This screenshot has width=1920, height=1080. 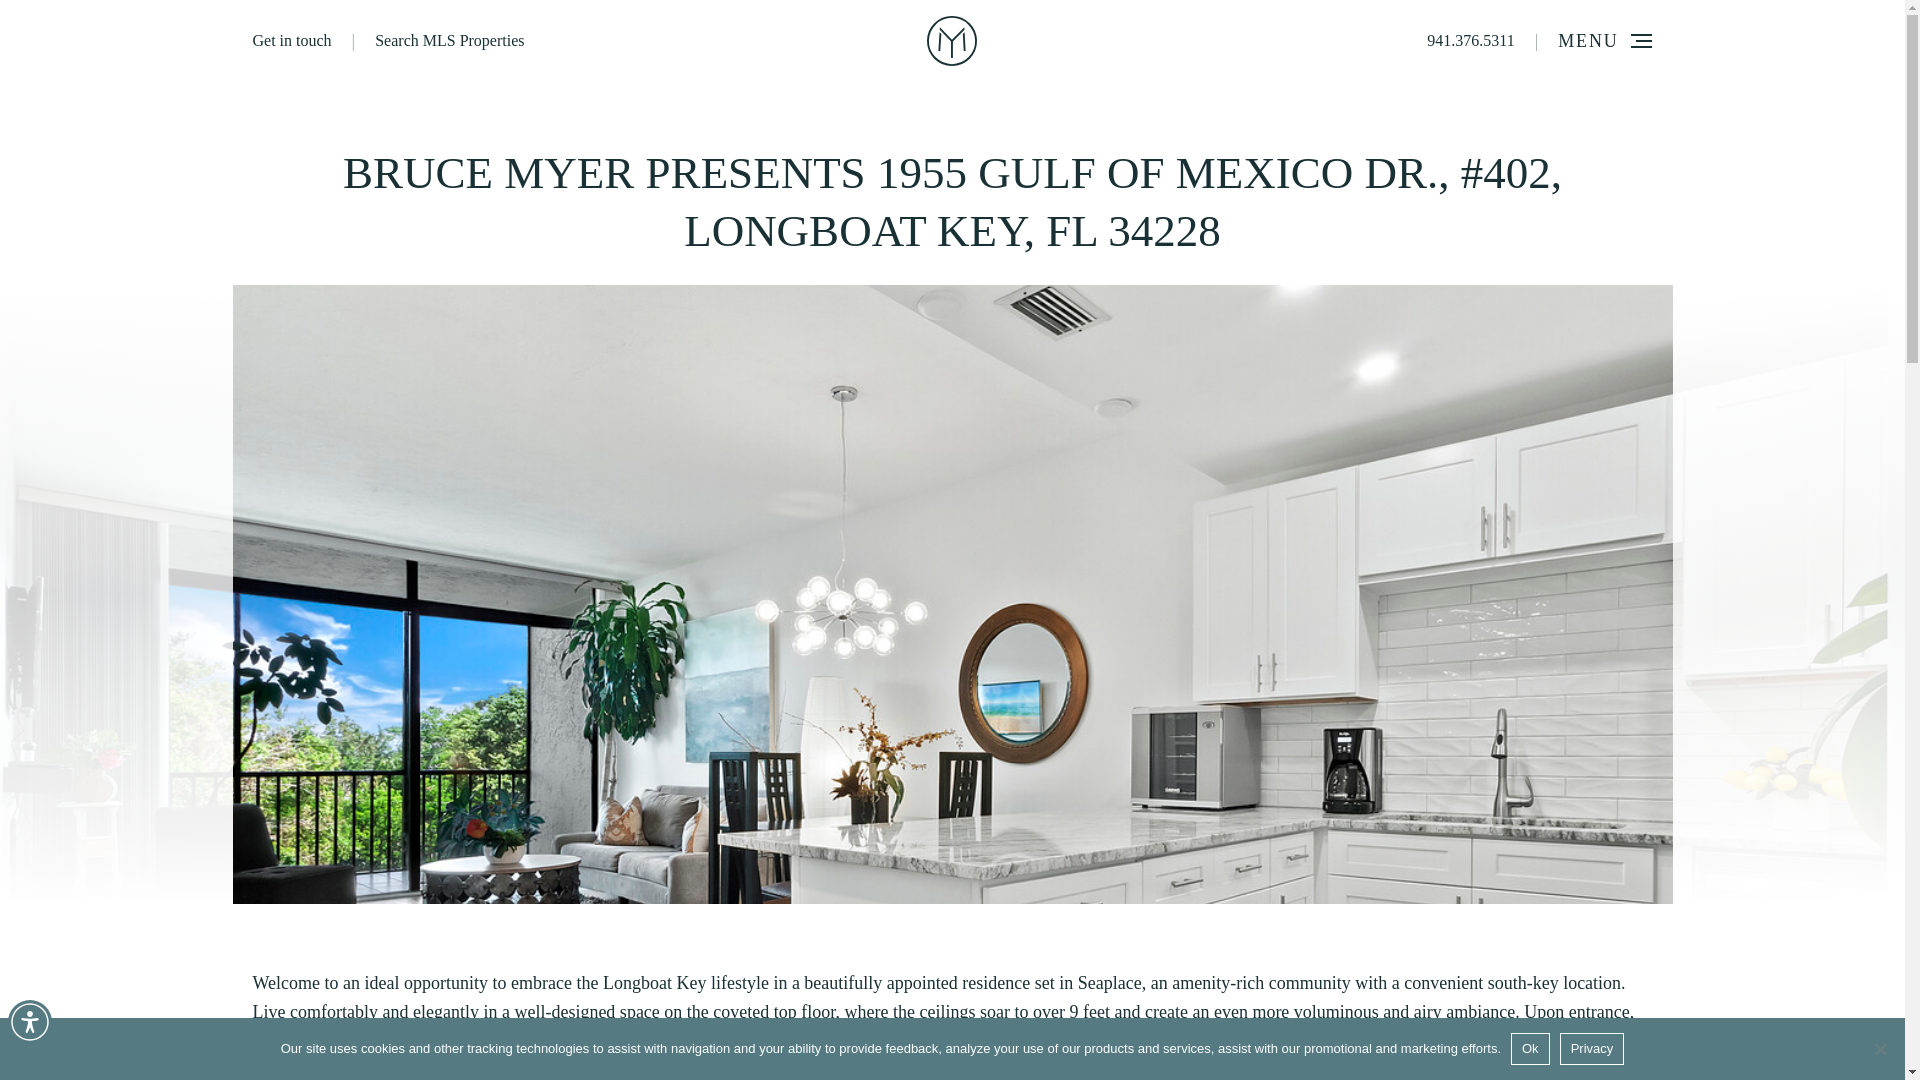 I want to click on Accessibility Menu, so click(x=29, y=1022).